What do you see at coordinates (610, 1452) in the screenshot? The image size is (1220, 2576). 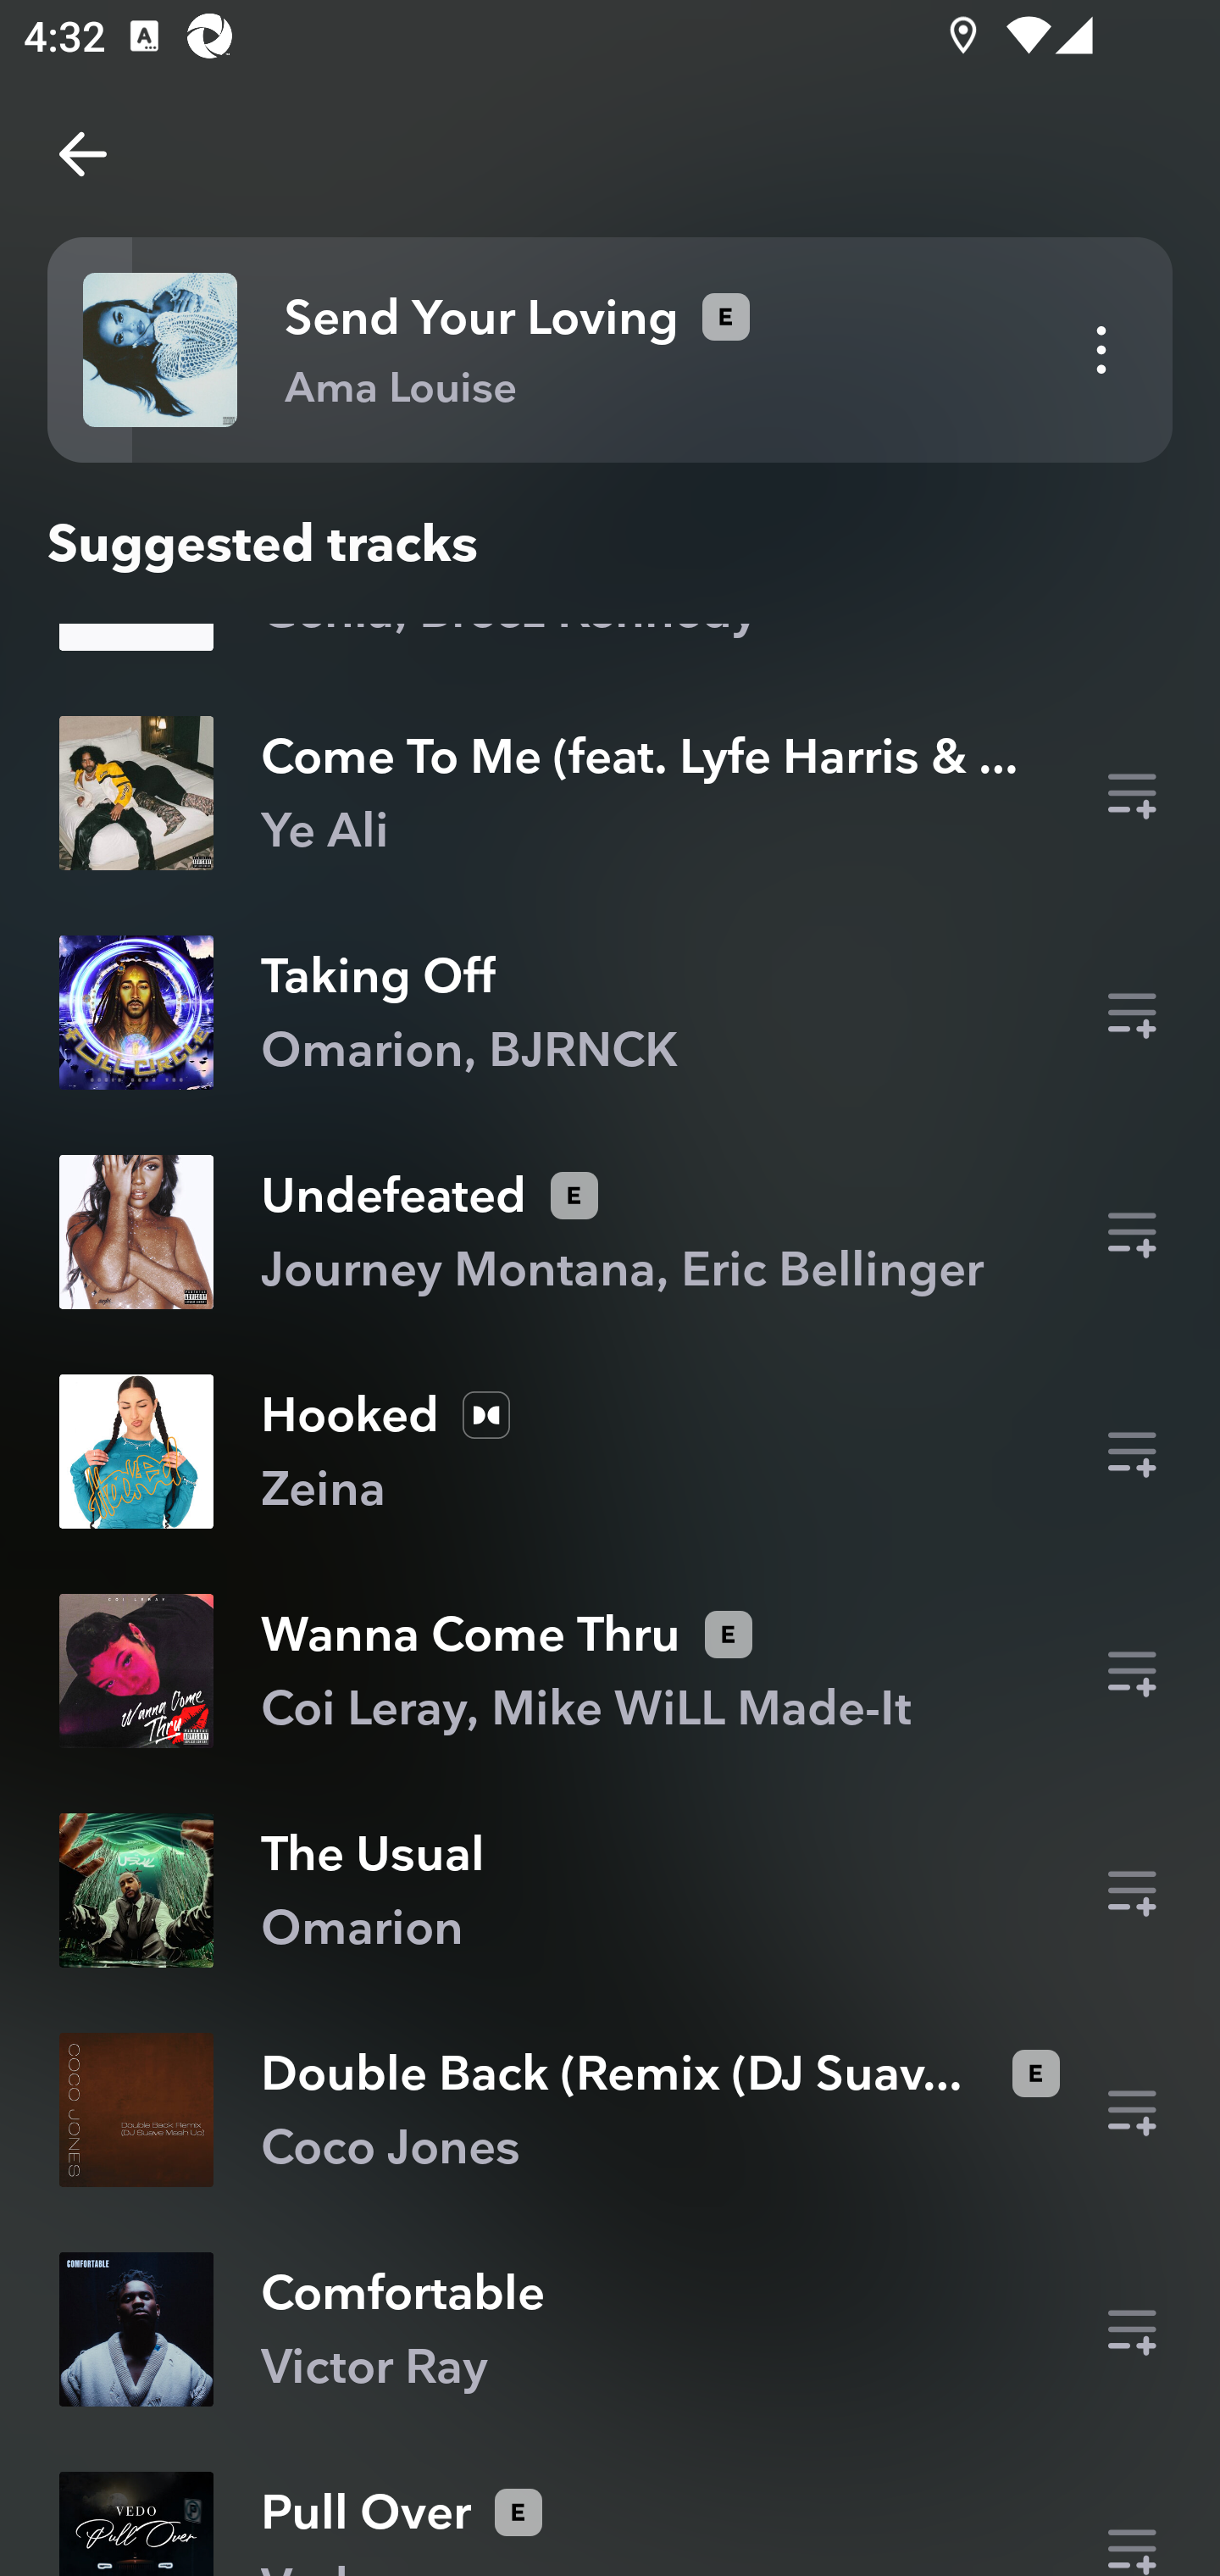 I see `Hooked Zeina` at bounding box center [610, 1452].